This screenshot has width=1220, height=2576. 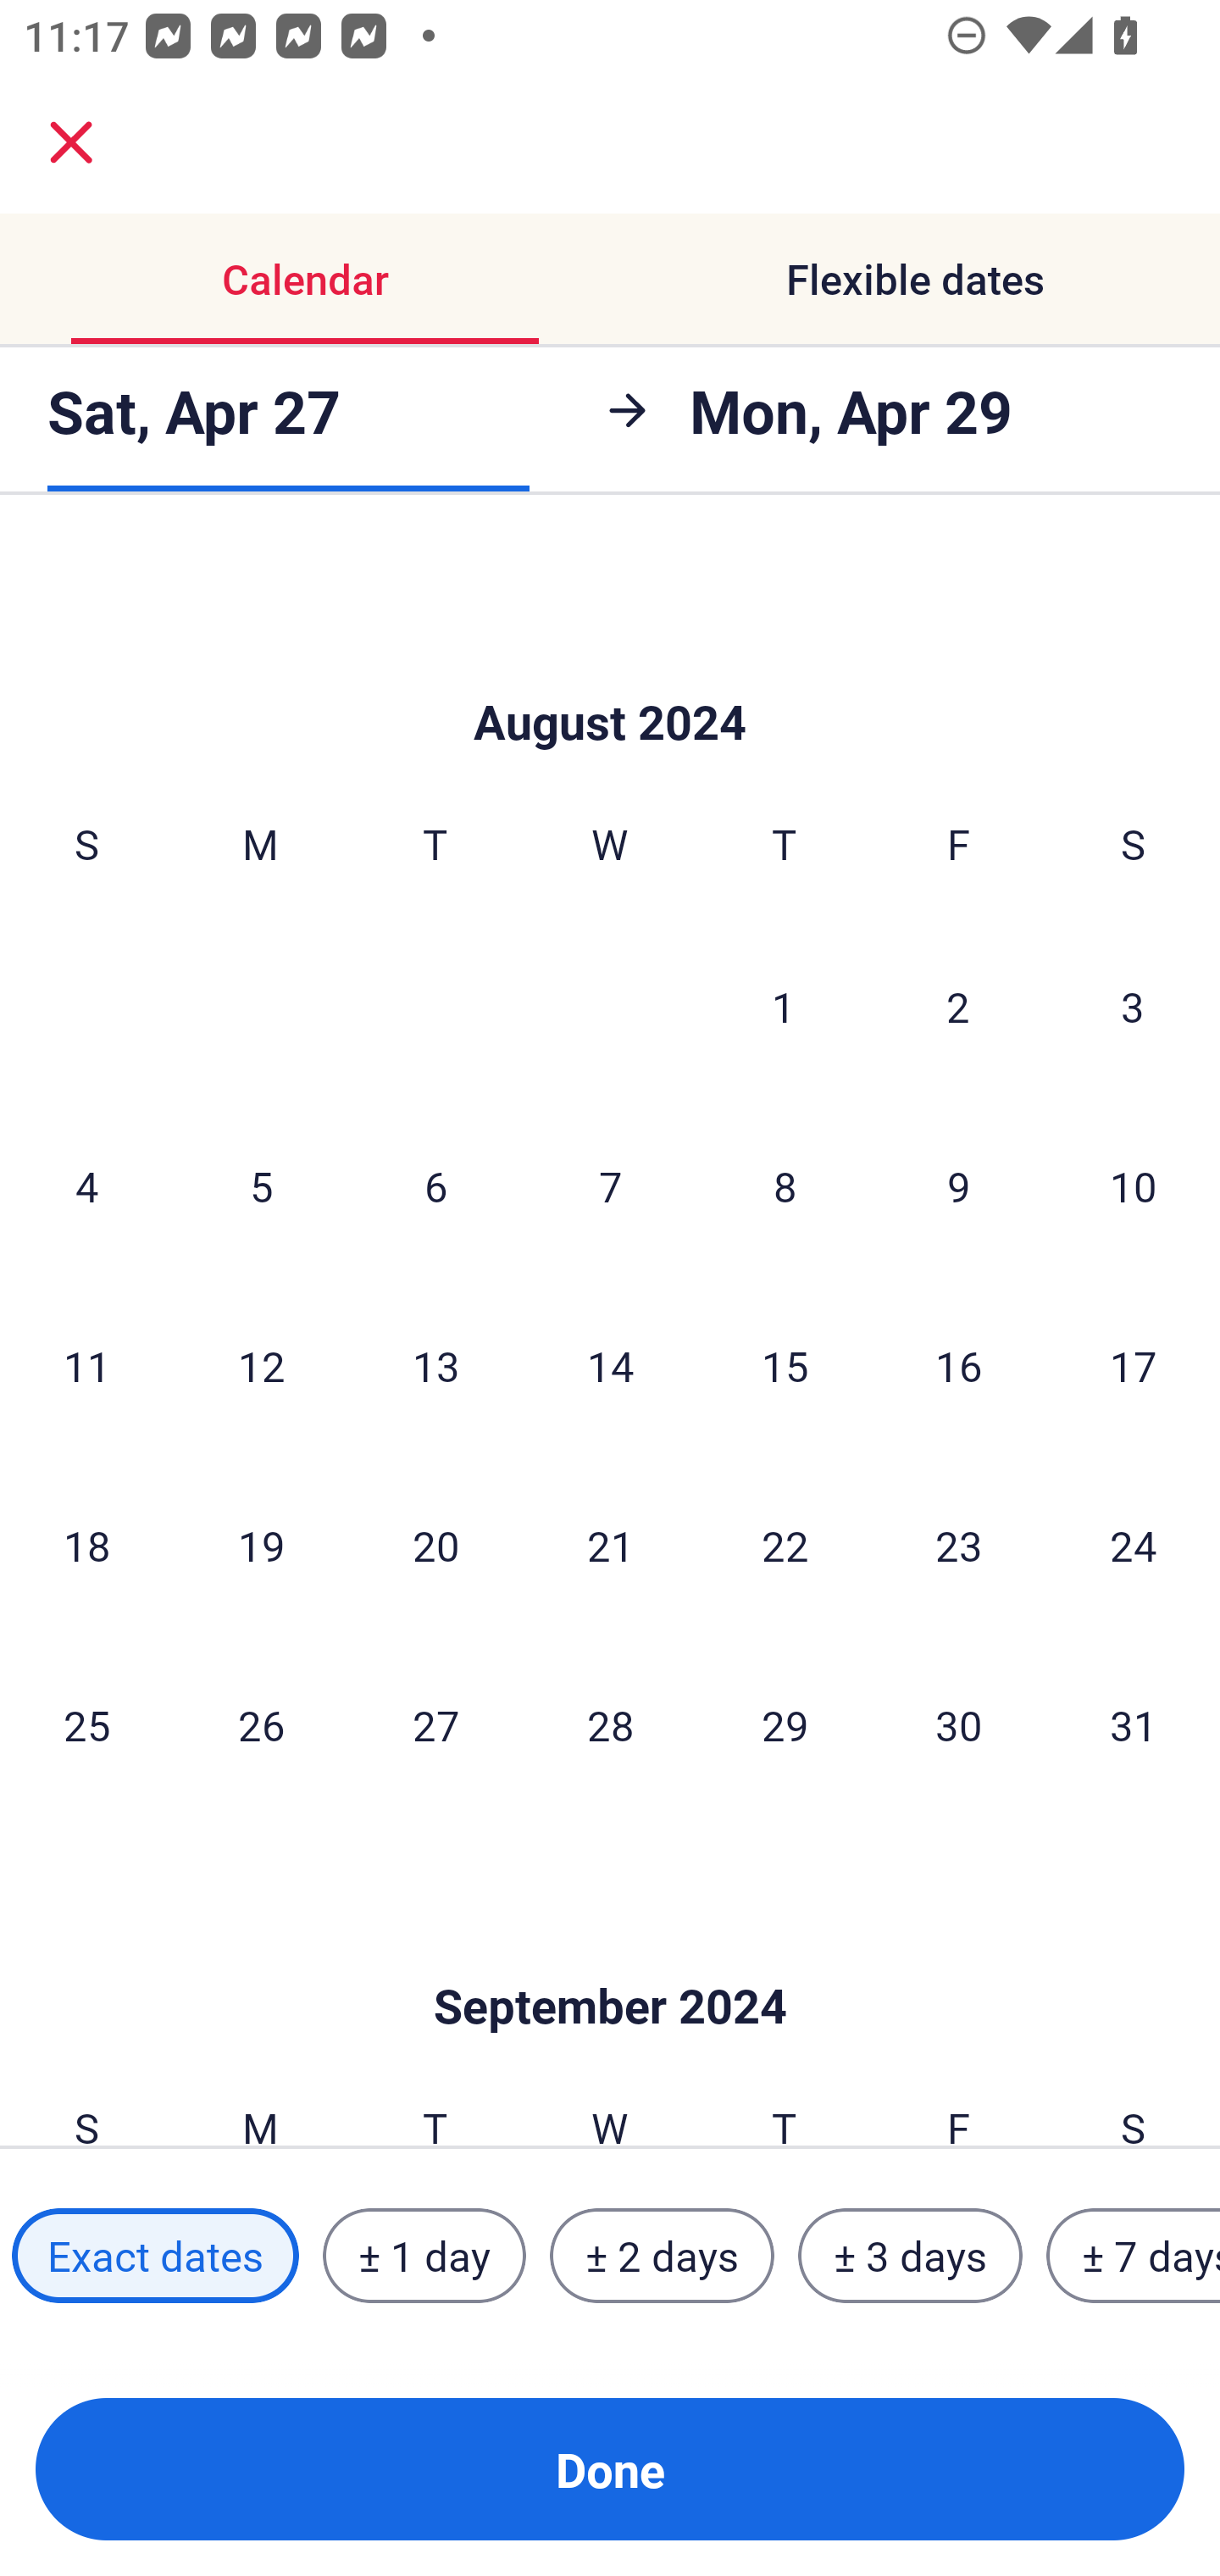 I want to click on Skip to Done, so click(x=610, y=671).